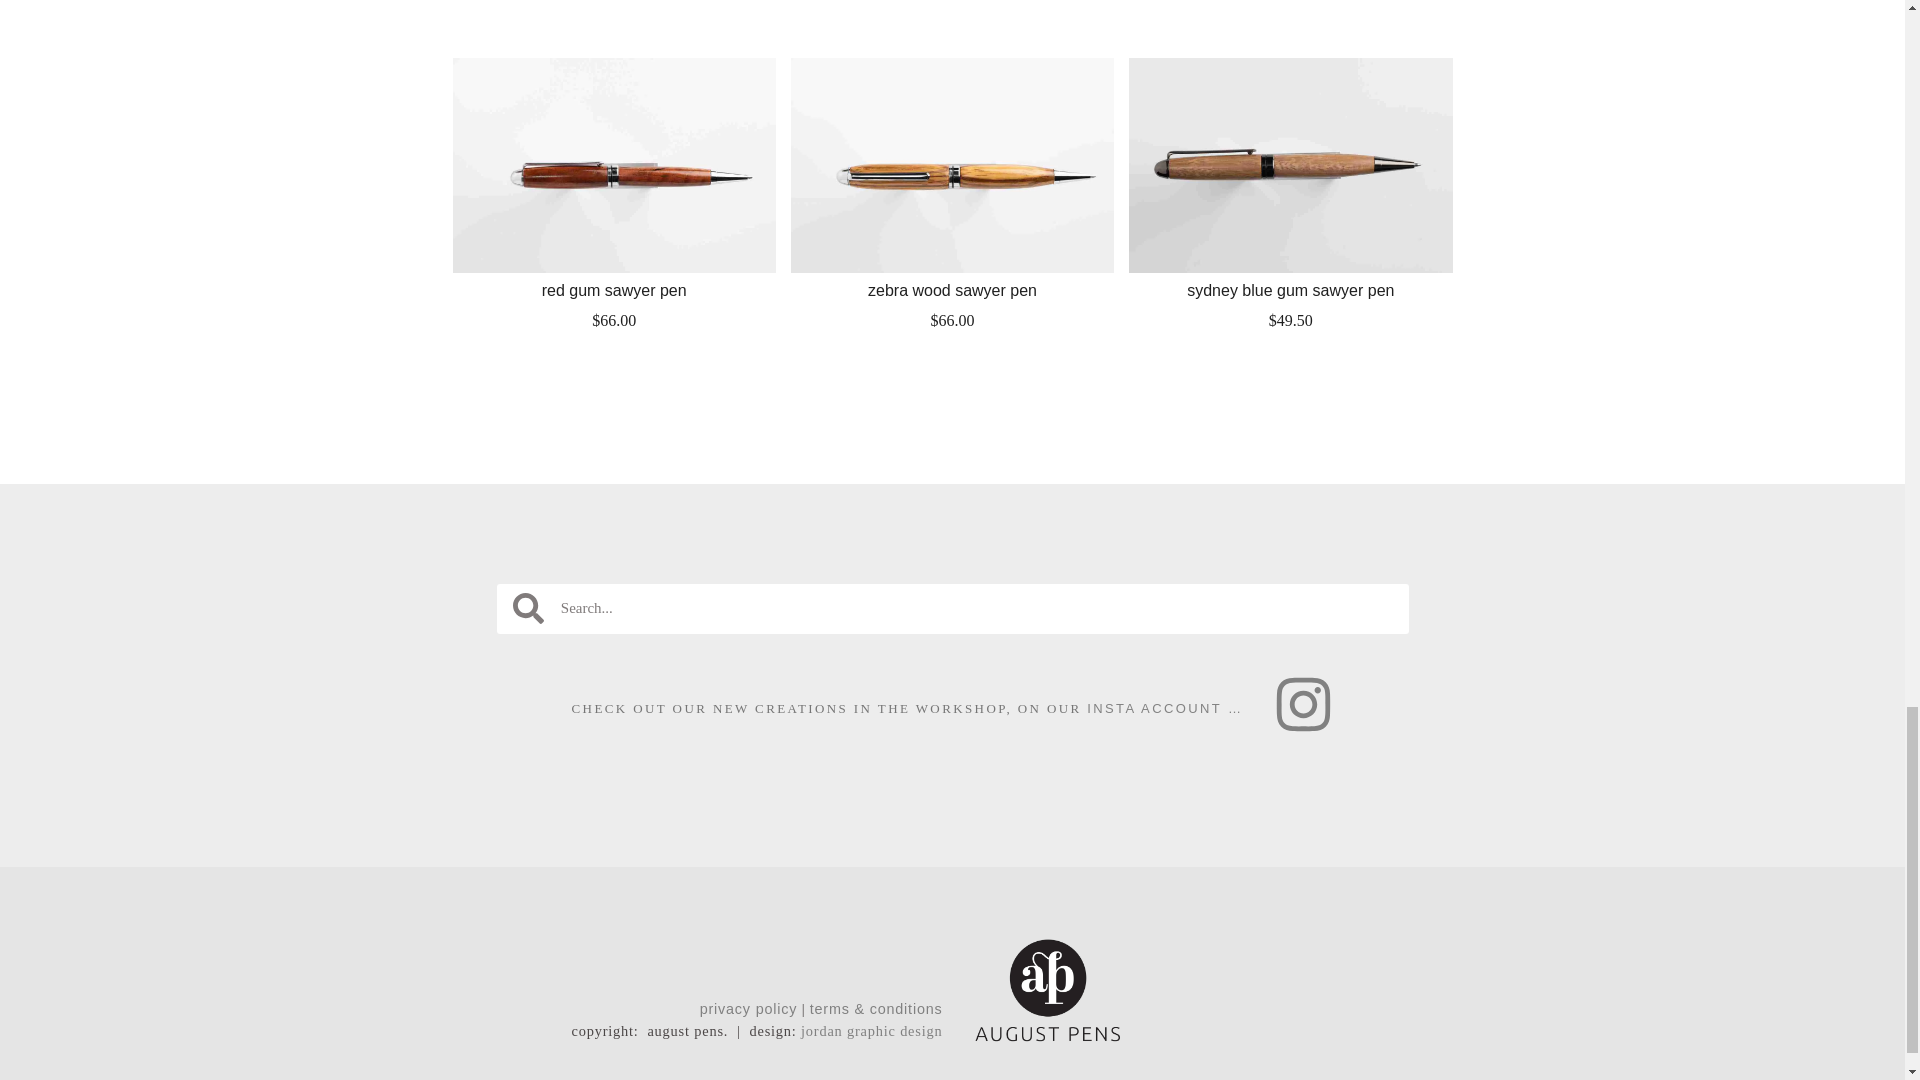  Describe the element at coordinates (871, 1030) in the screenshot. I see `jordan graphic design` at that location.